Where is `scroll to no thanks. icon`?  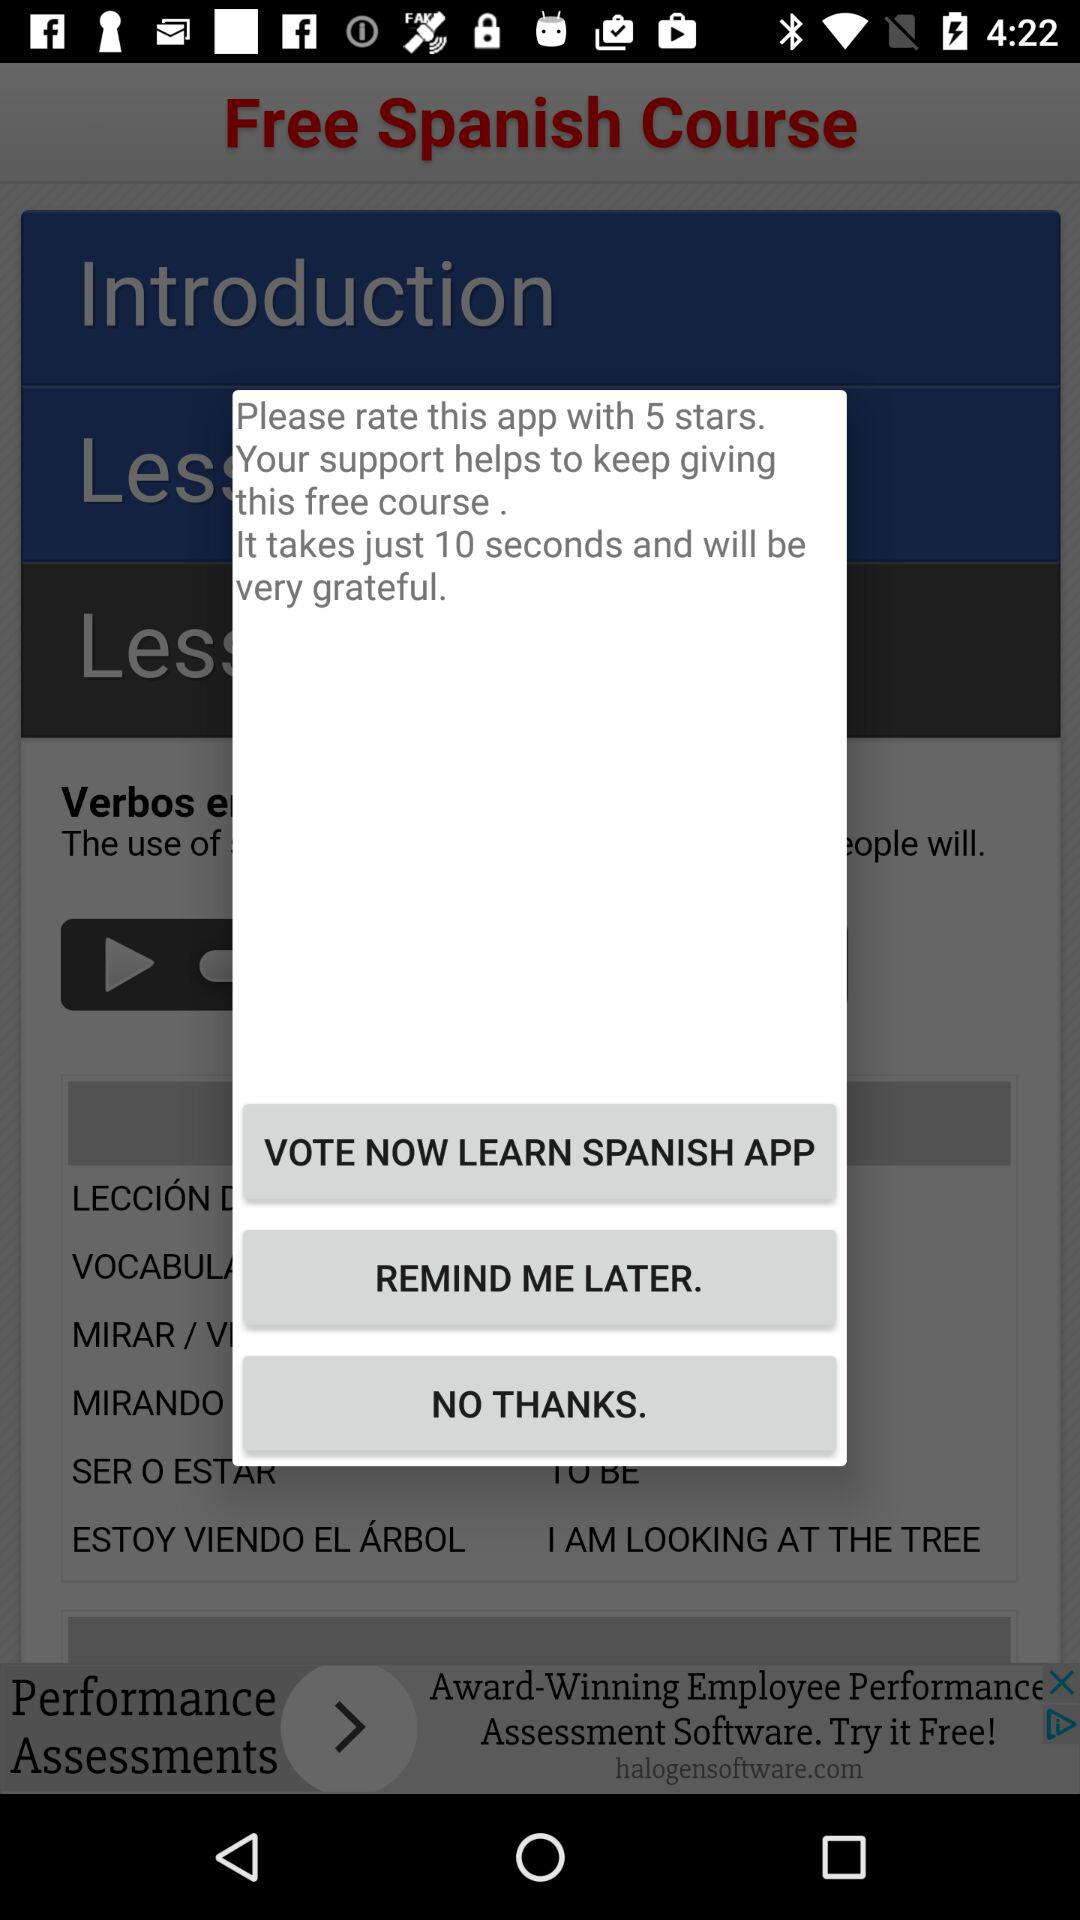
scroll to no thanks. icon is located at coordinates (539, 1403).